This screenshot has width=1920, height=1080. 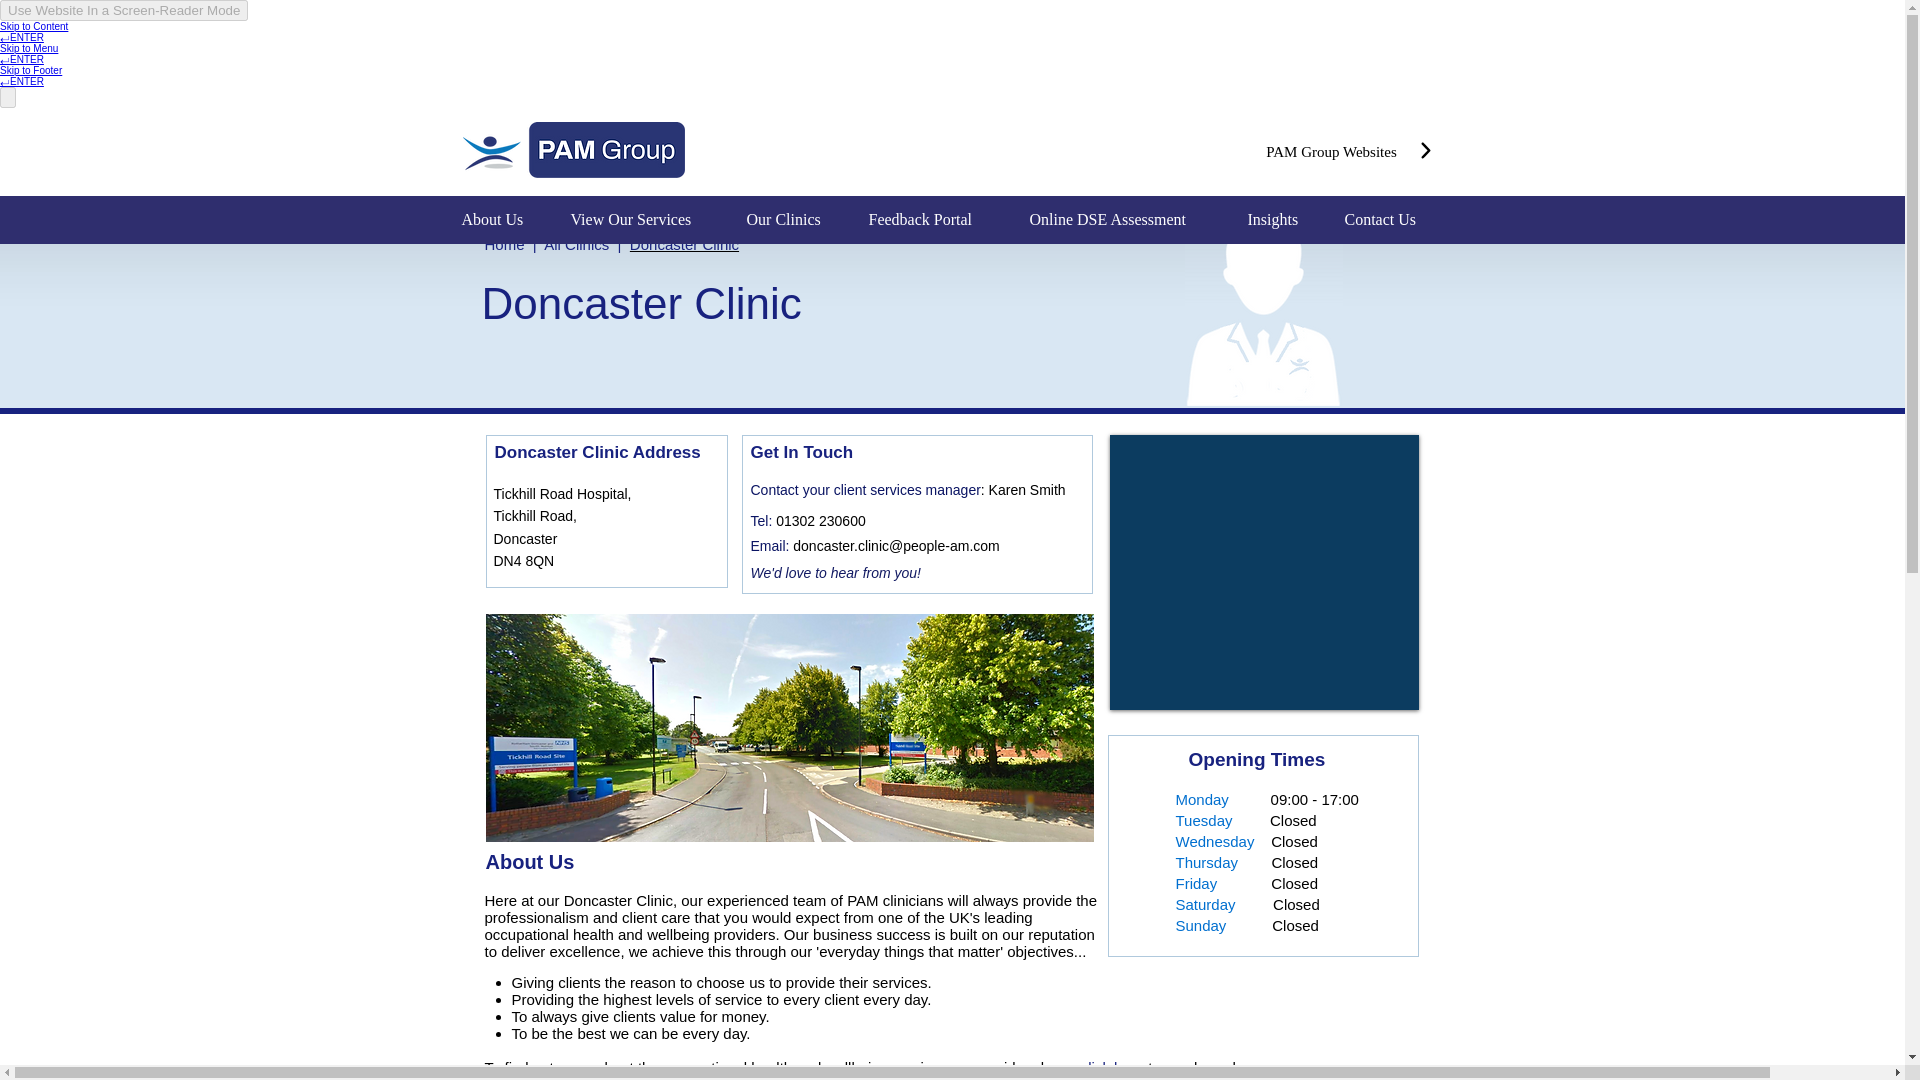 What do you see at coordinates (644, 220) in the screenshot?
I see `View Our Services` at bounding box center [644, 220].